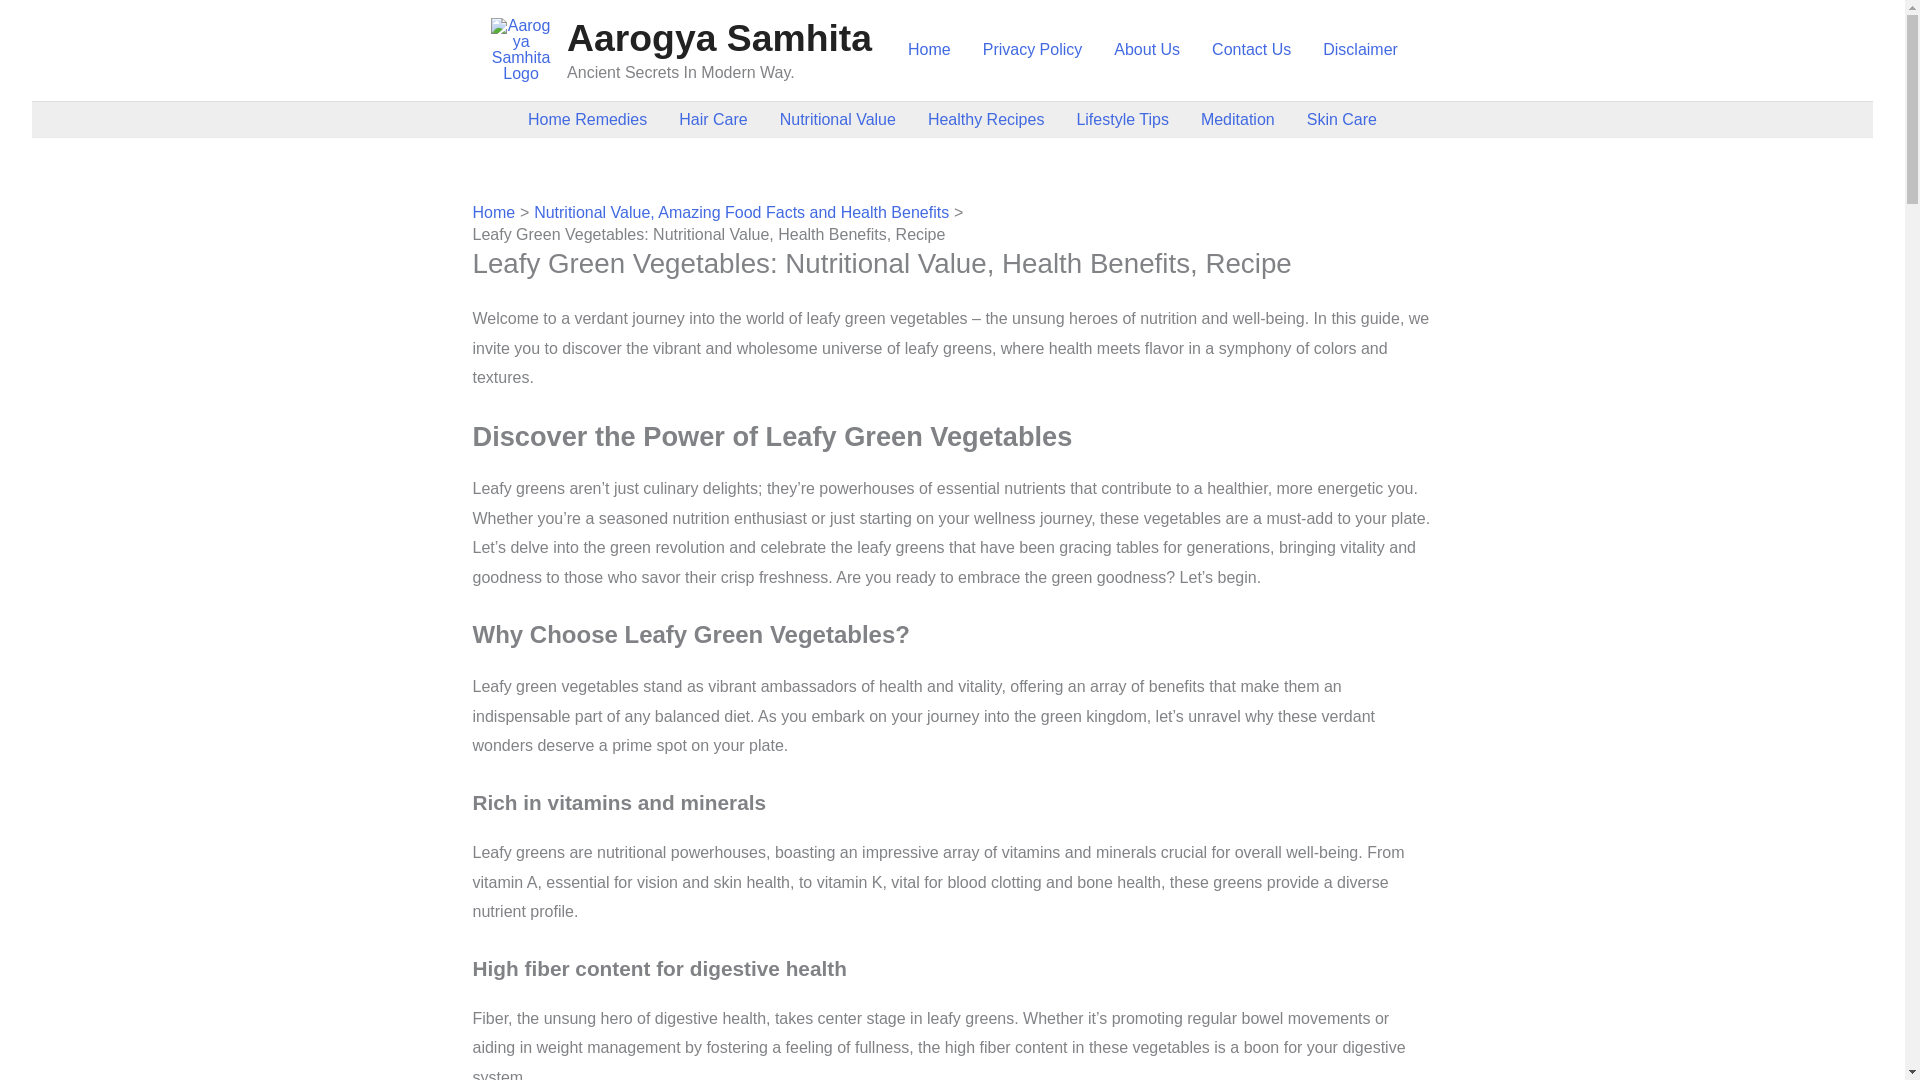 The width and height of the screenshot is (1920, 1080). Describe the element at coordinates (587, 119) in the screenshot. I see `Home Remedies` at that location.